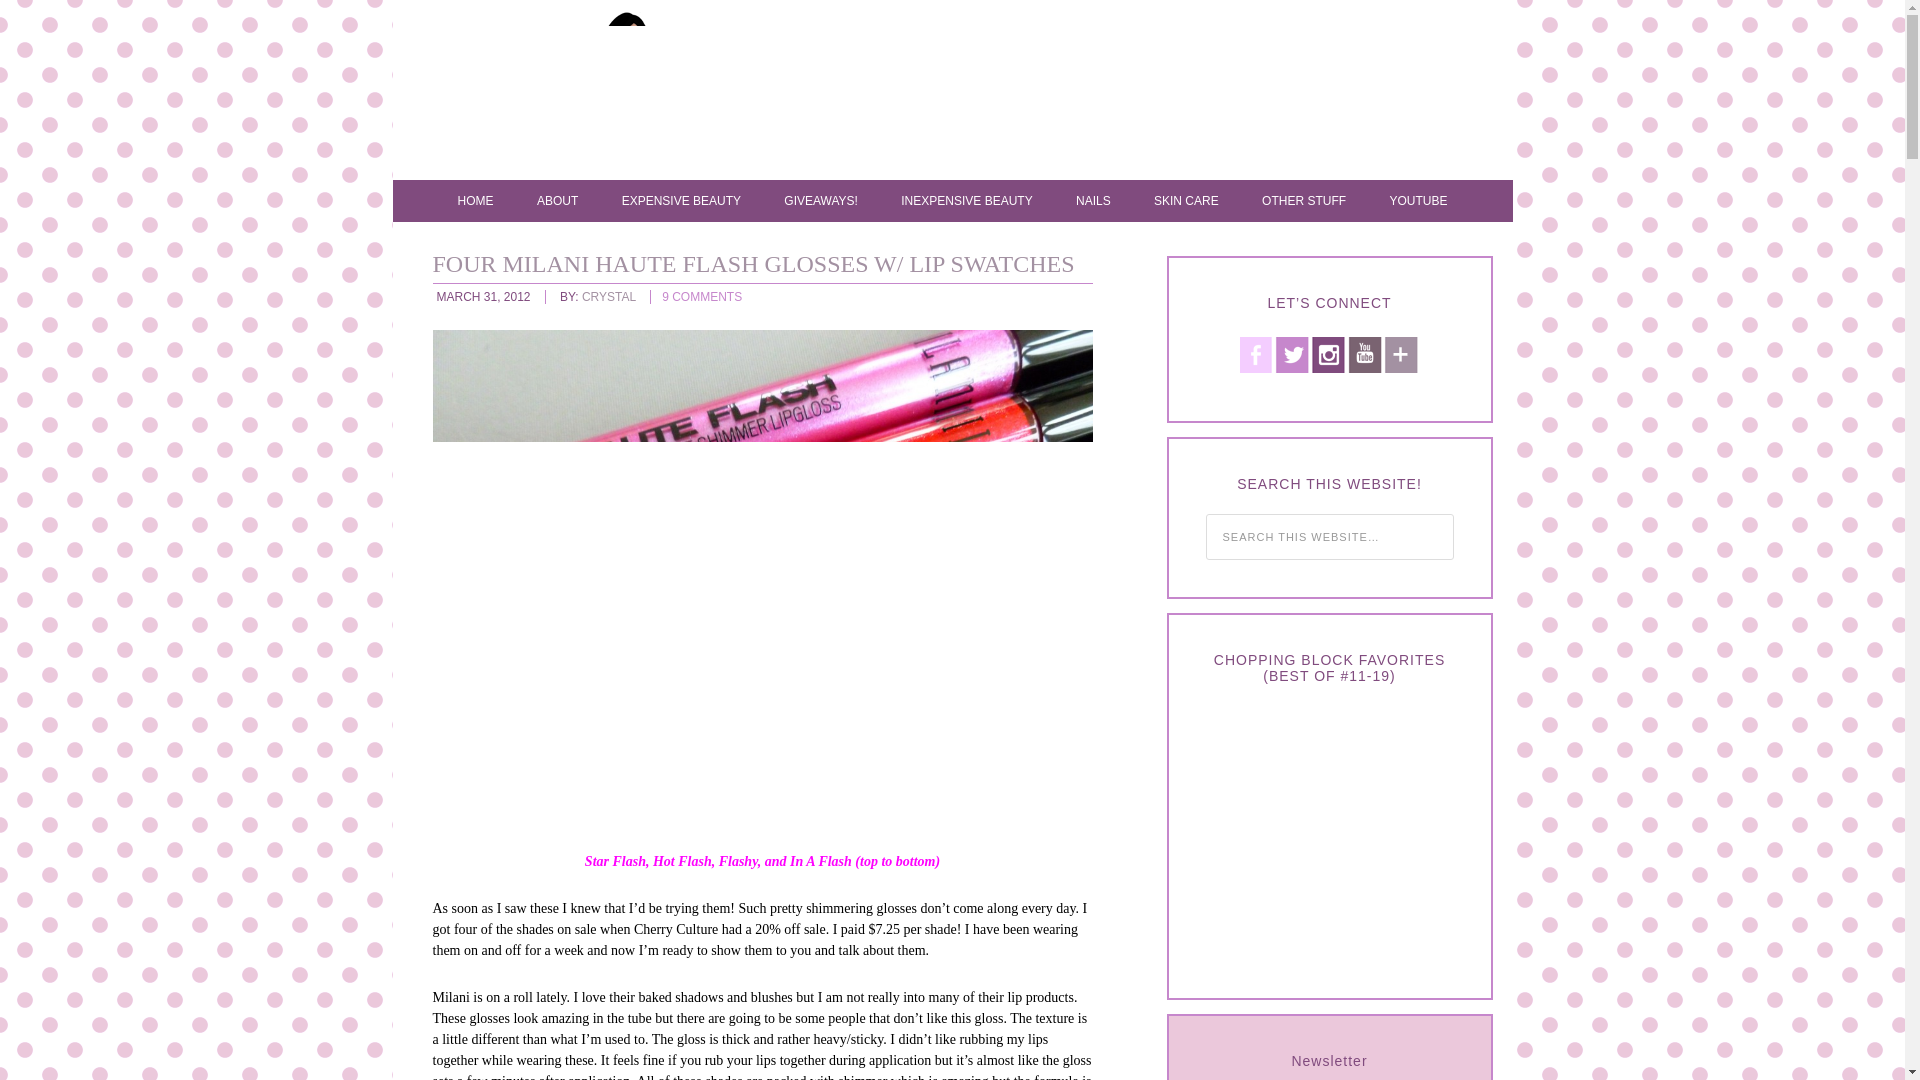 This screenshot has height=1080, width=1920. Describe the element at coordinates (1186, 201) in the screenshot. I see `SKIN CARE` at that location.